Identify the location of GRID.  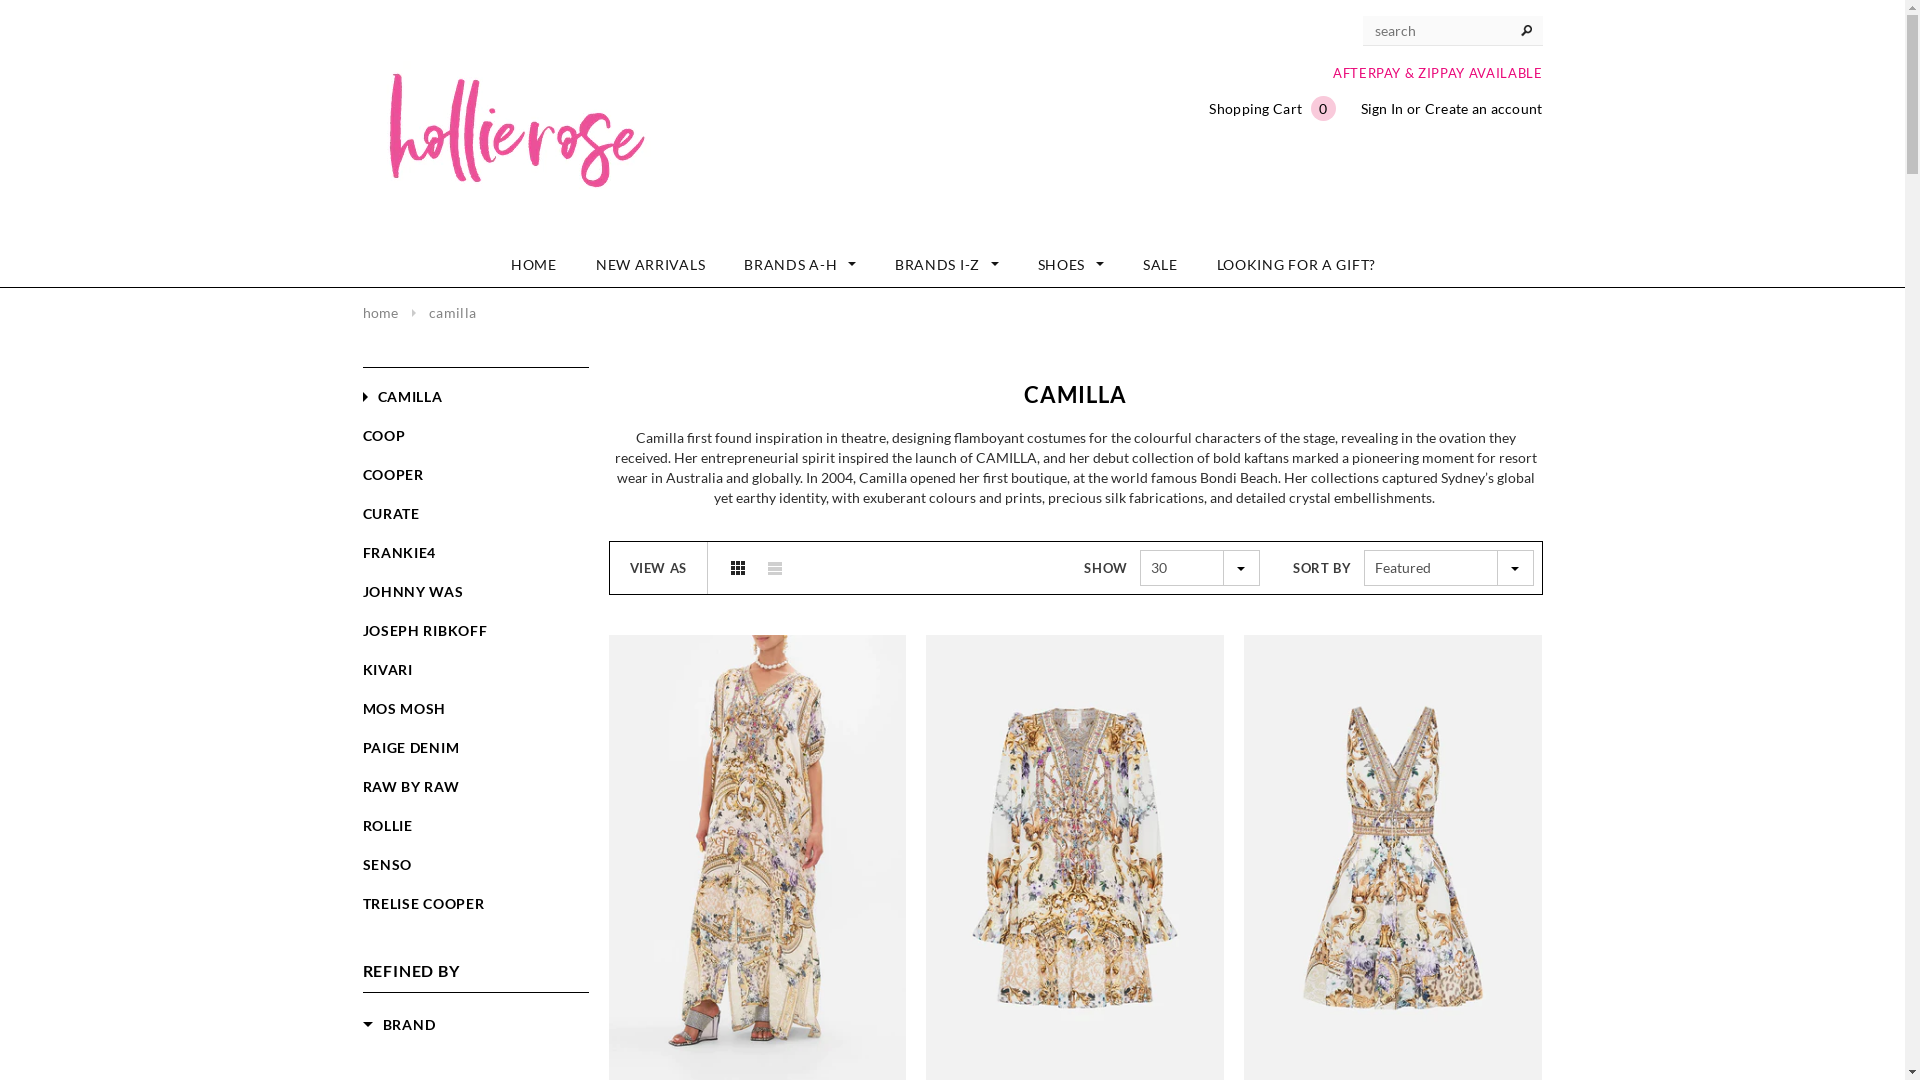
(738, 567).